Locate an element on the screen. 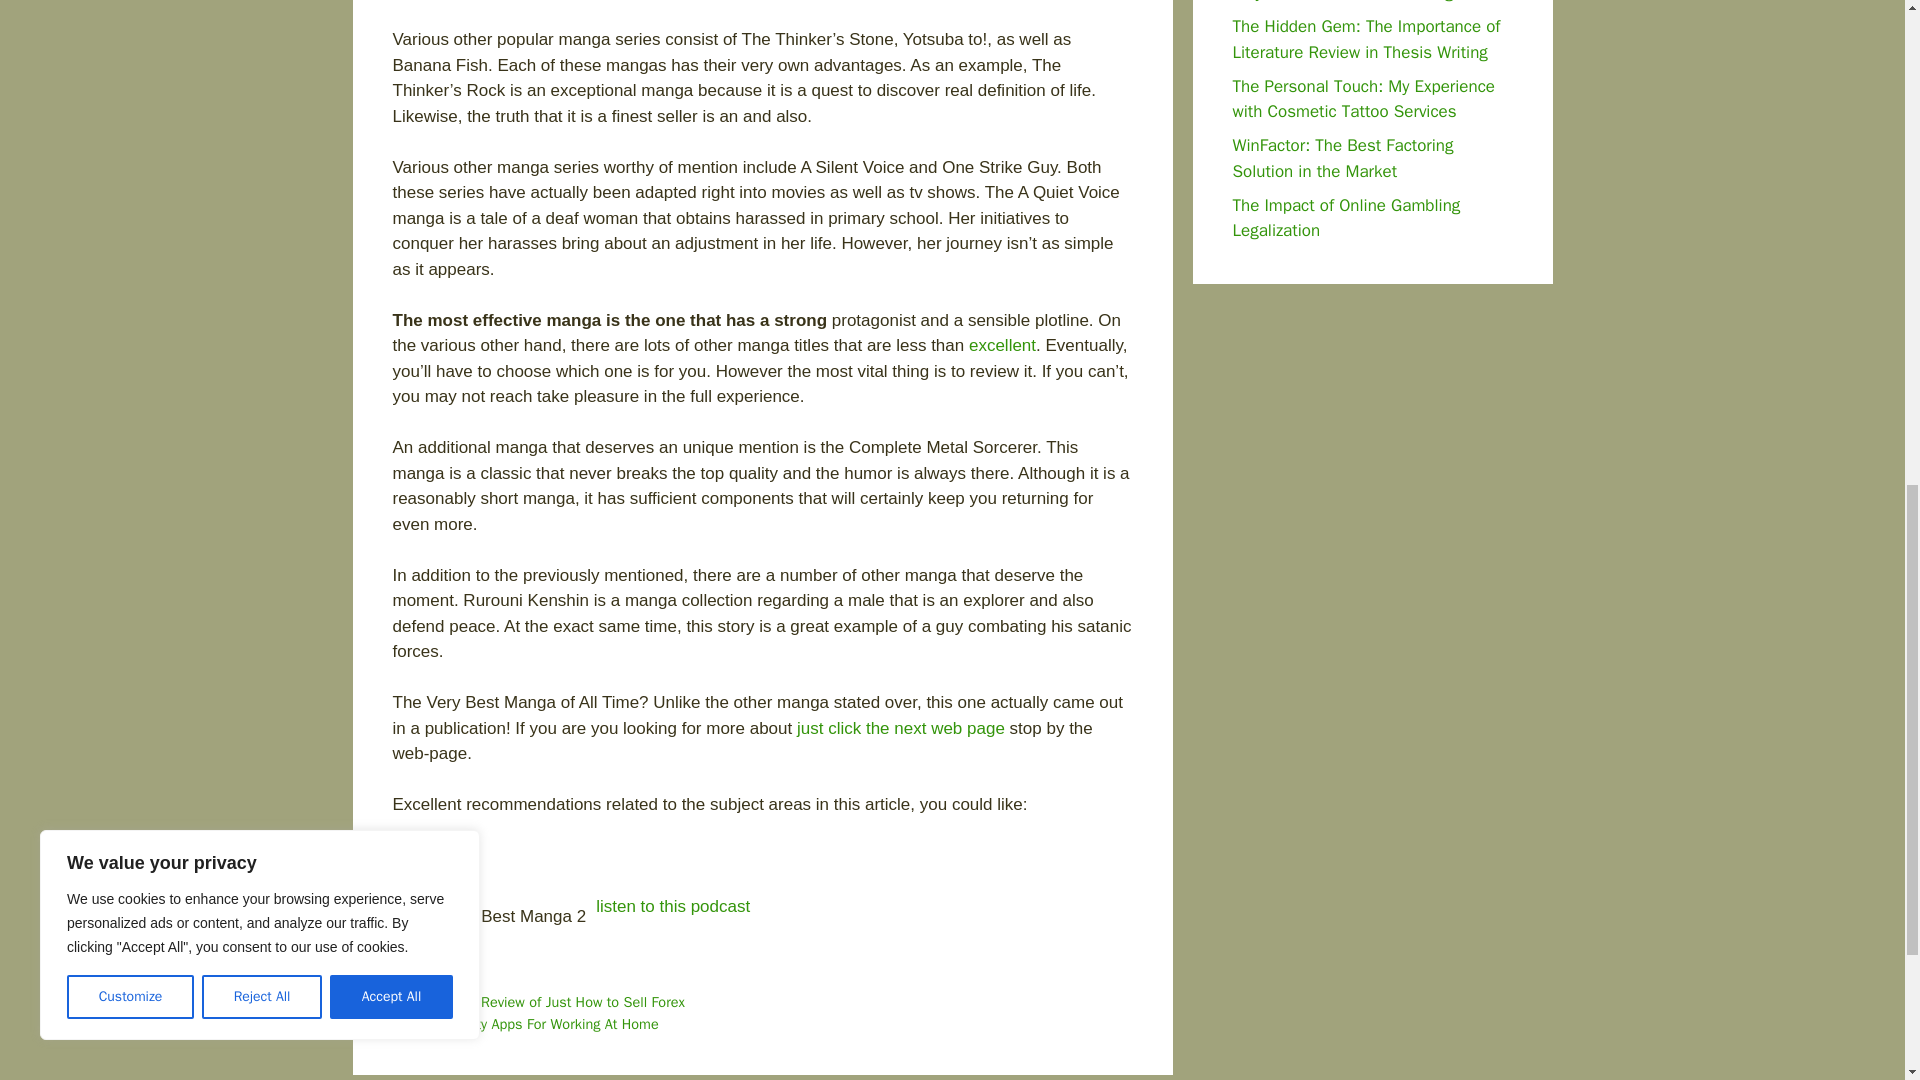 This screenshot has height=1080, width=1920. See more is located at coordinates (428, 855).